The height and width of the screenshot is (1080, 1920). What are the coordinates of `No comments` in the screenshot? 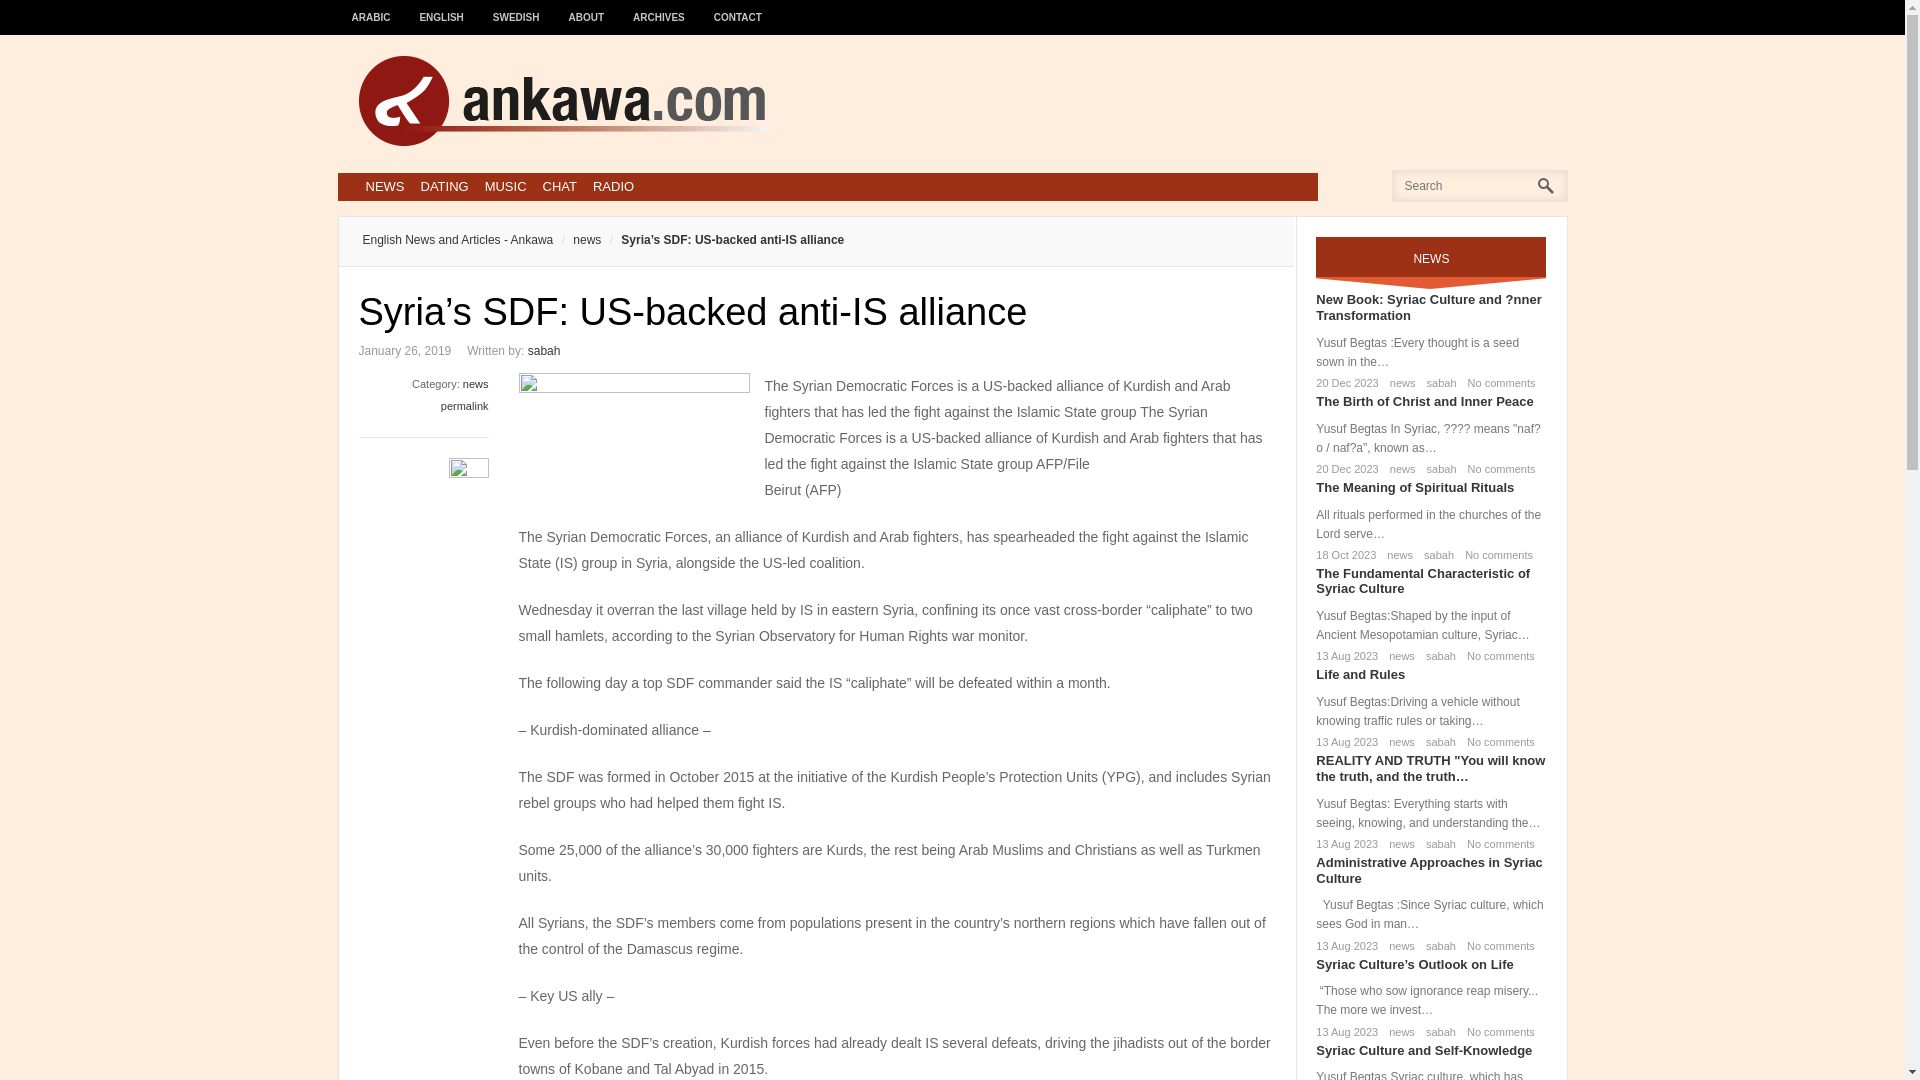 It's located at (1496, 656).